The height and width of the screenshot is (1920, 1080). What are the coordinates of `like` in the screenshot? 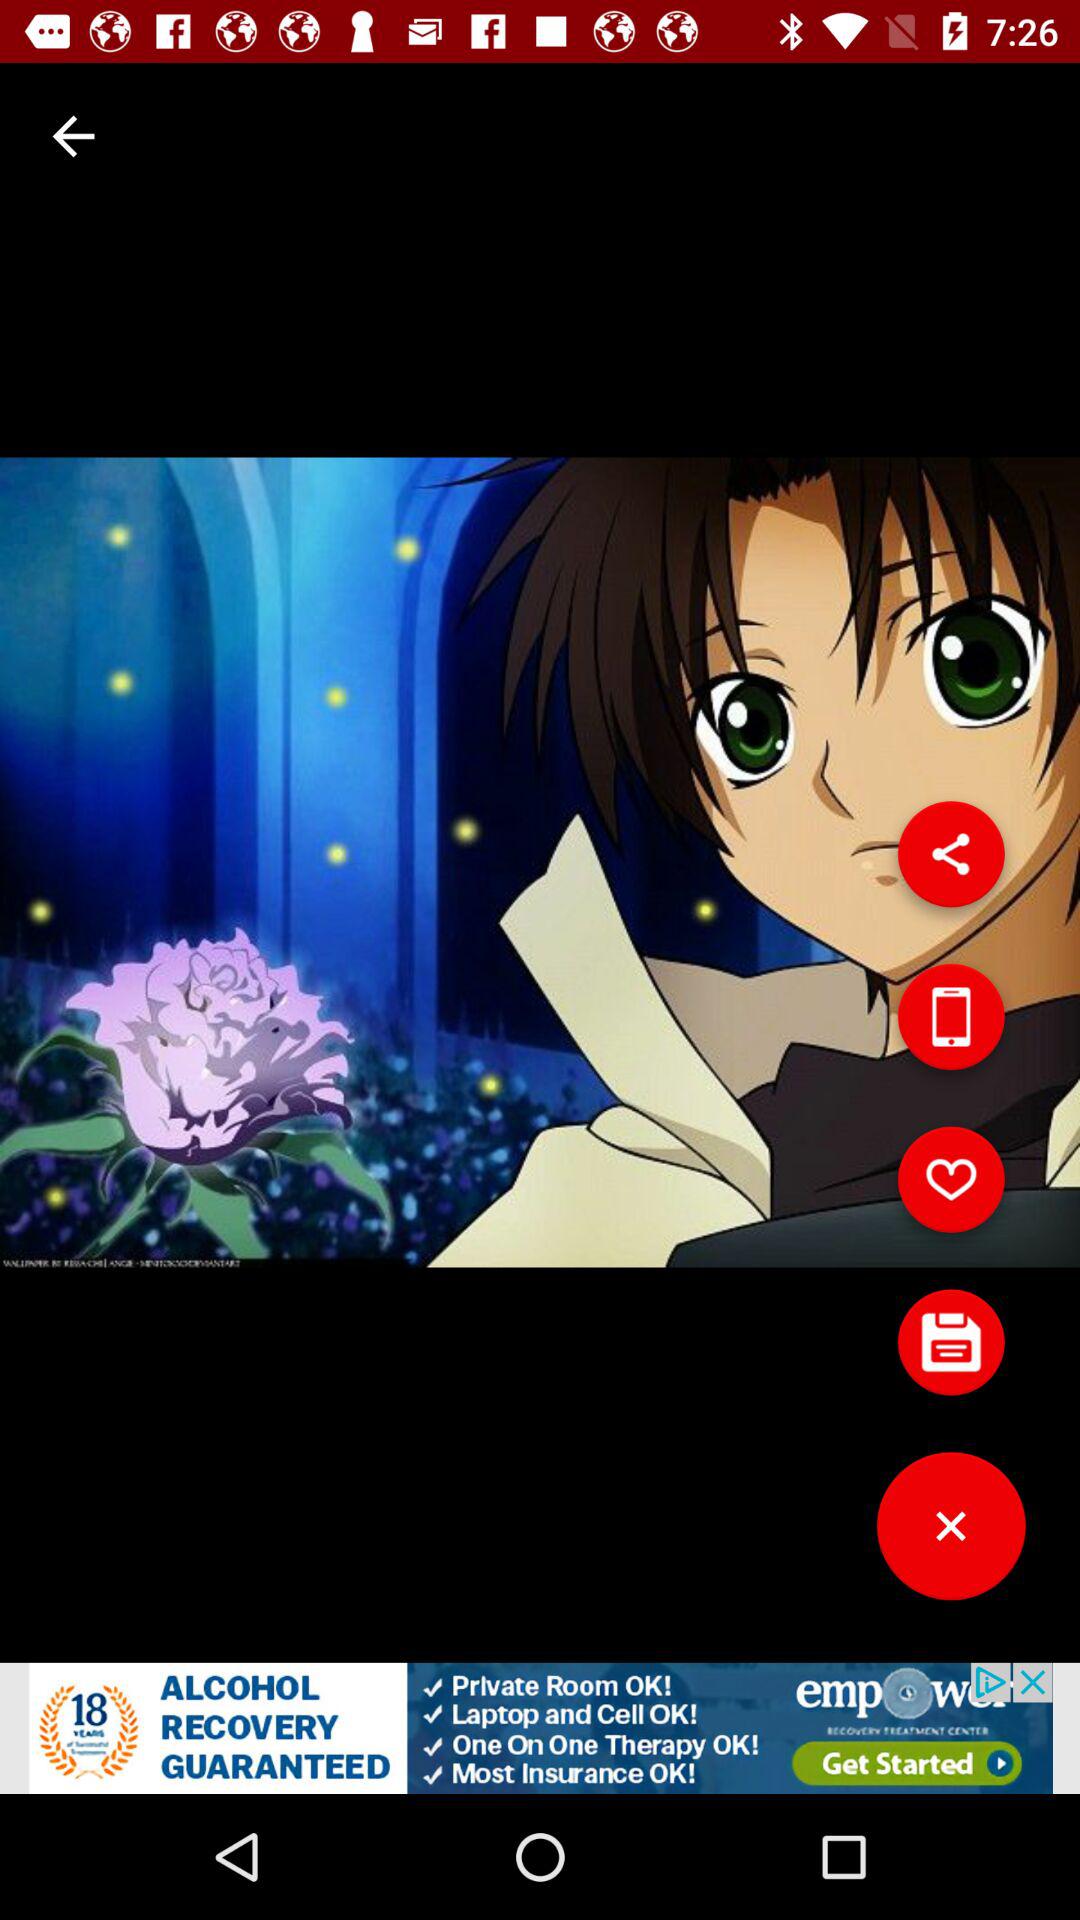 It's located at (951, 1187).